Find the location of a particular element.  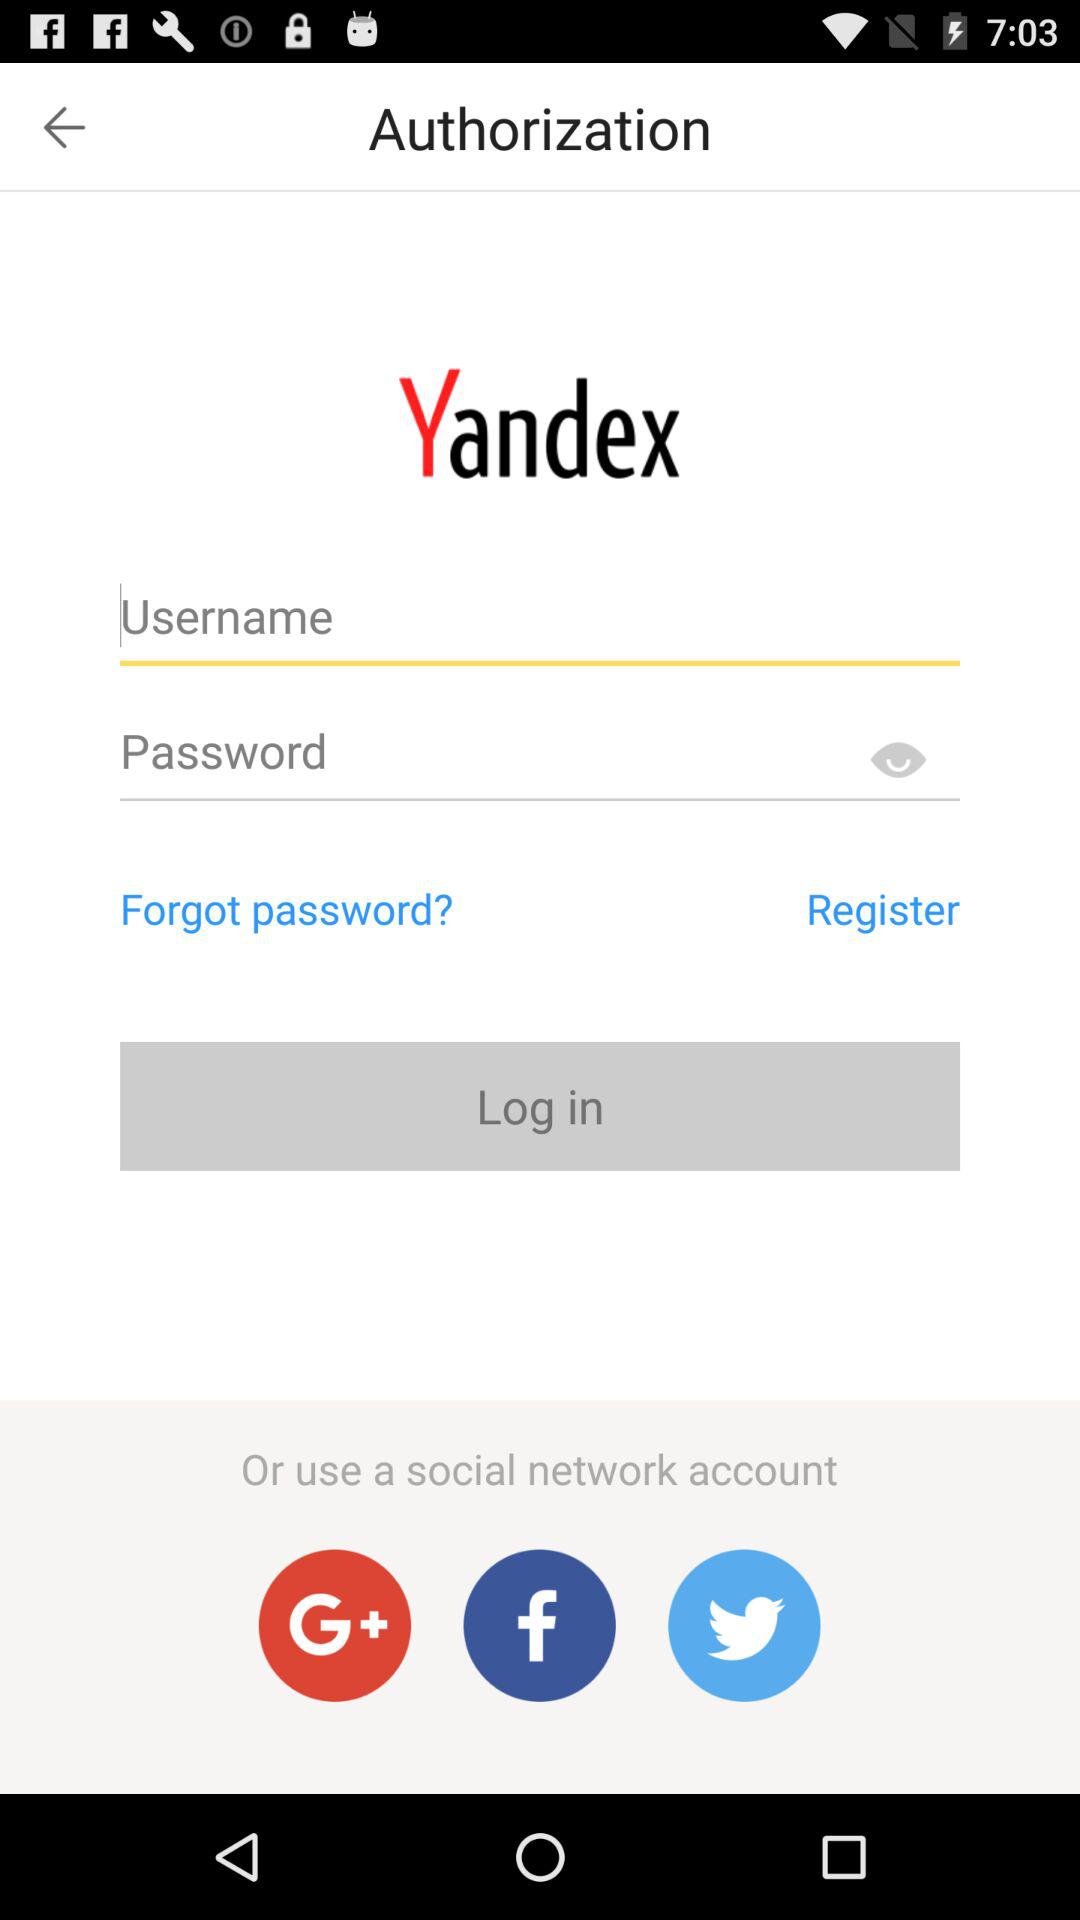

launch item above the log in button is located at coordinates (792, 908).